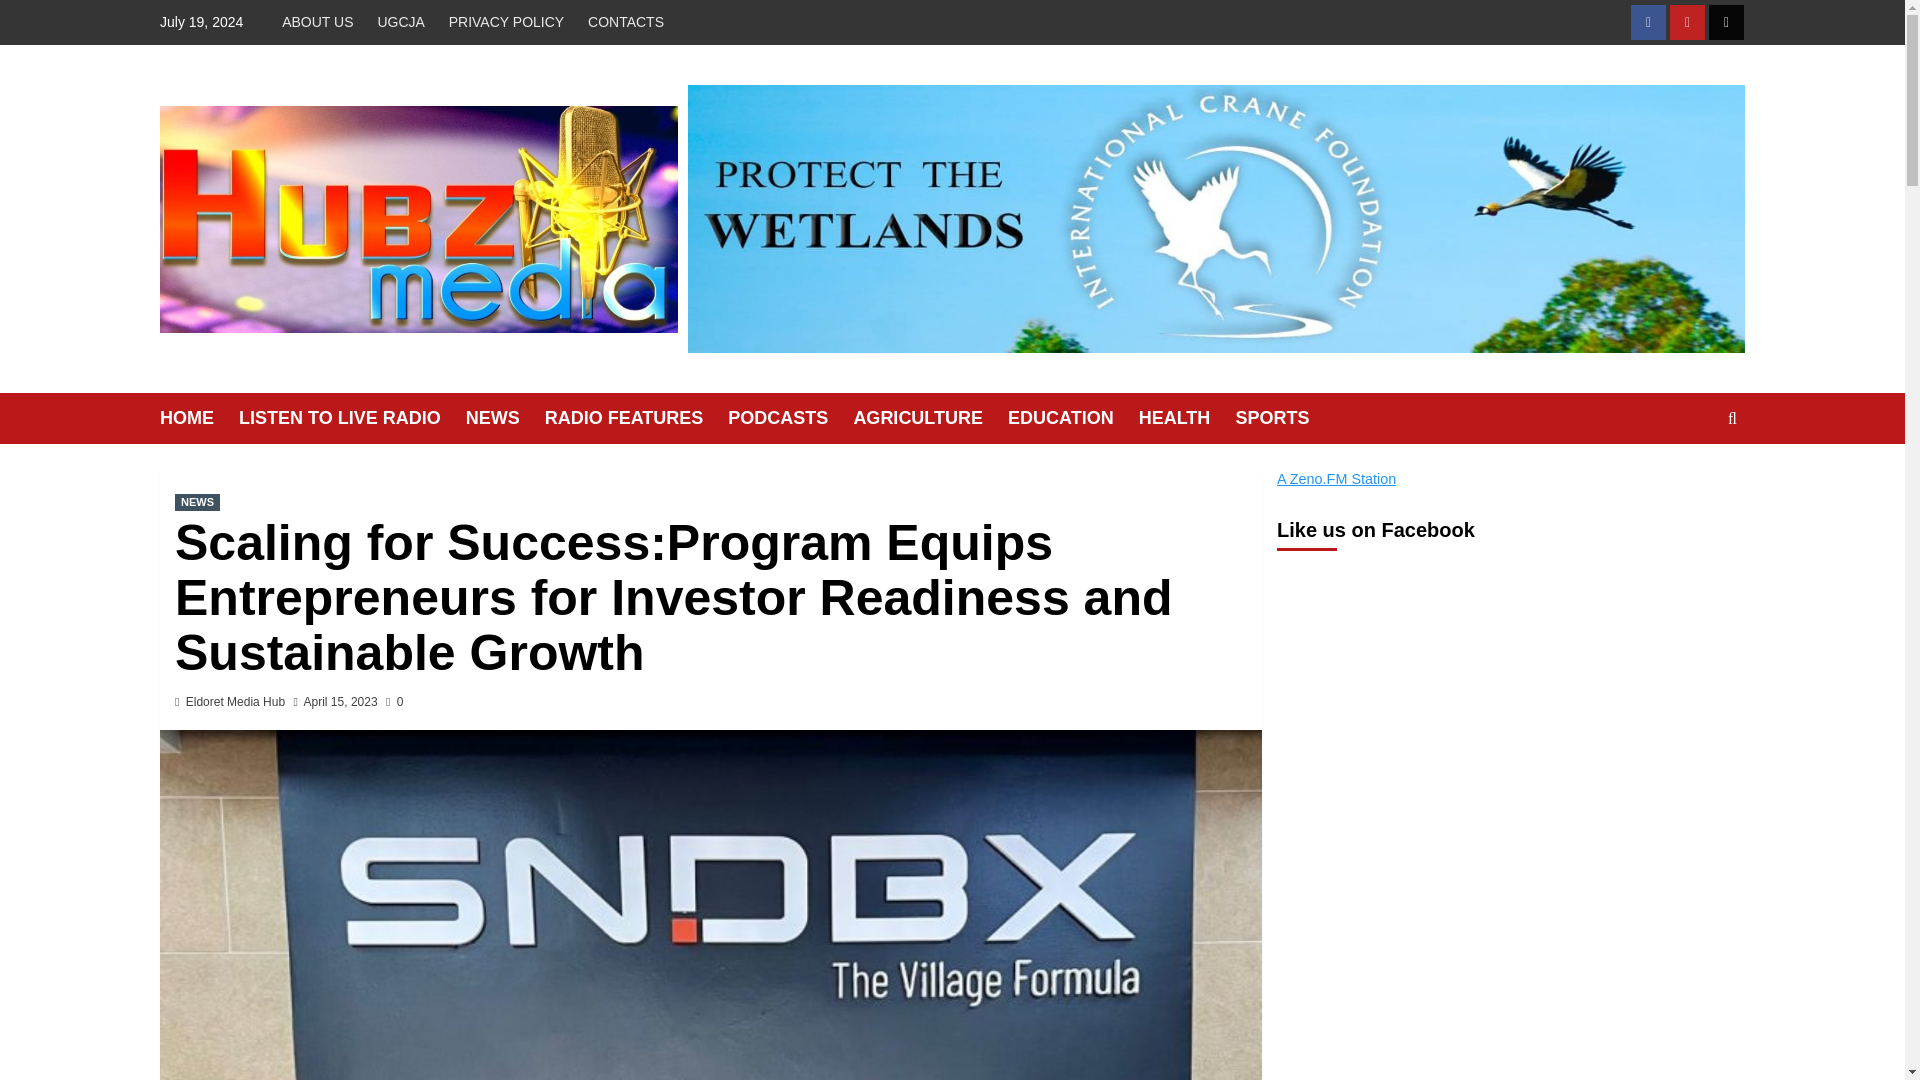 Image resolution: width=1920 pixels, height=1080 pixels. Describe the element at coordinates (235, 702) in the screenshot. I see `Eldoret Media Hub` at that location.